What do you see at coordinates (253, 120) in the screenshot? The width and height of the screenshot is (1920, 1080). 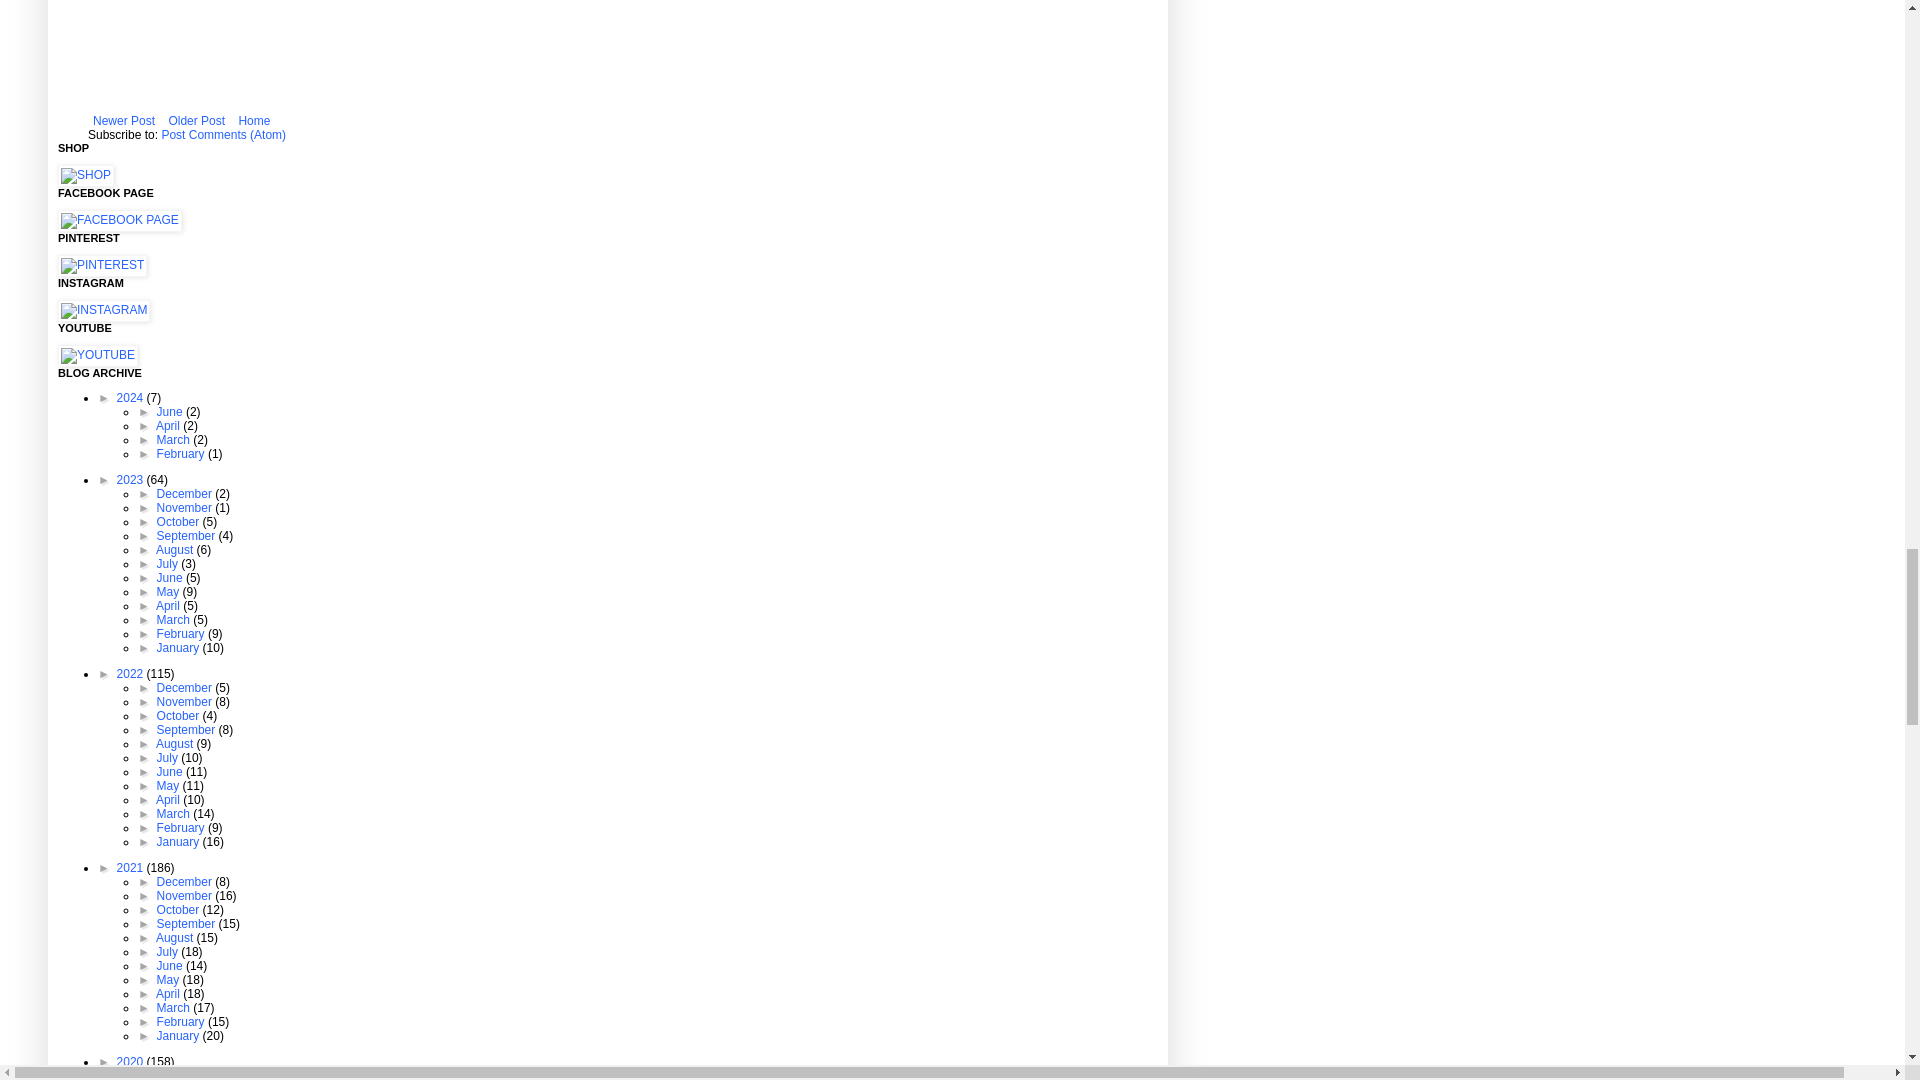 I see `Home` at bounding box center [253, 120].